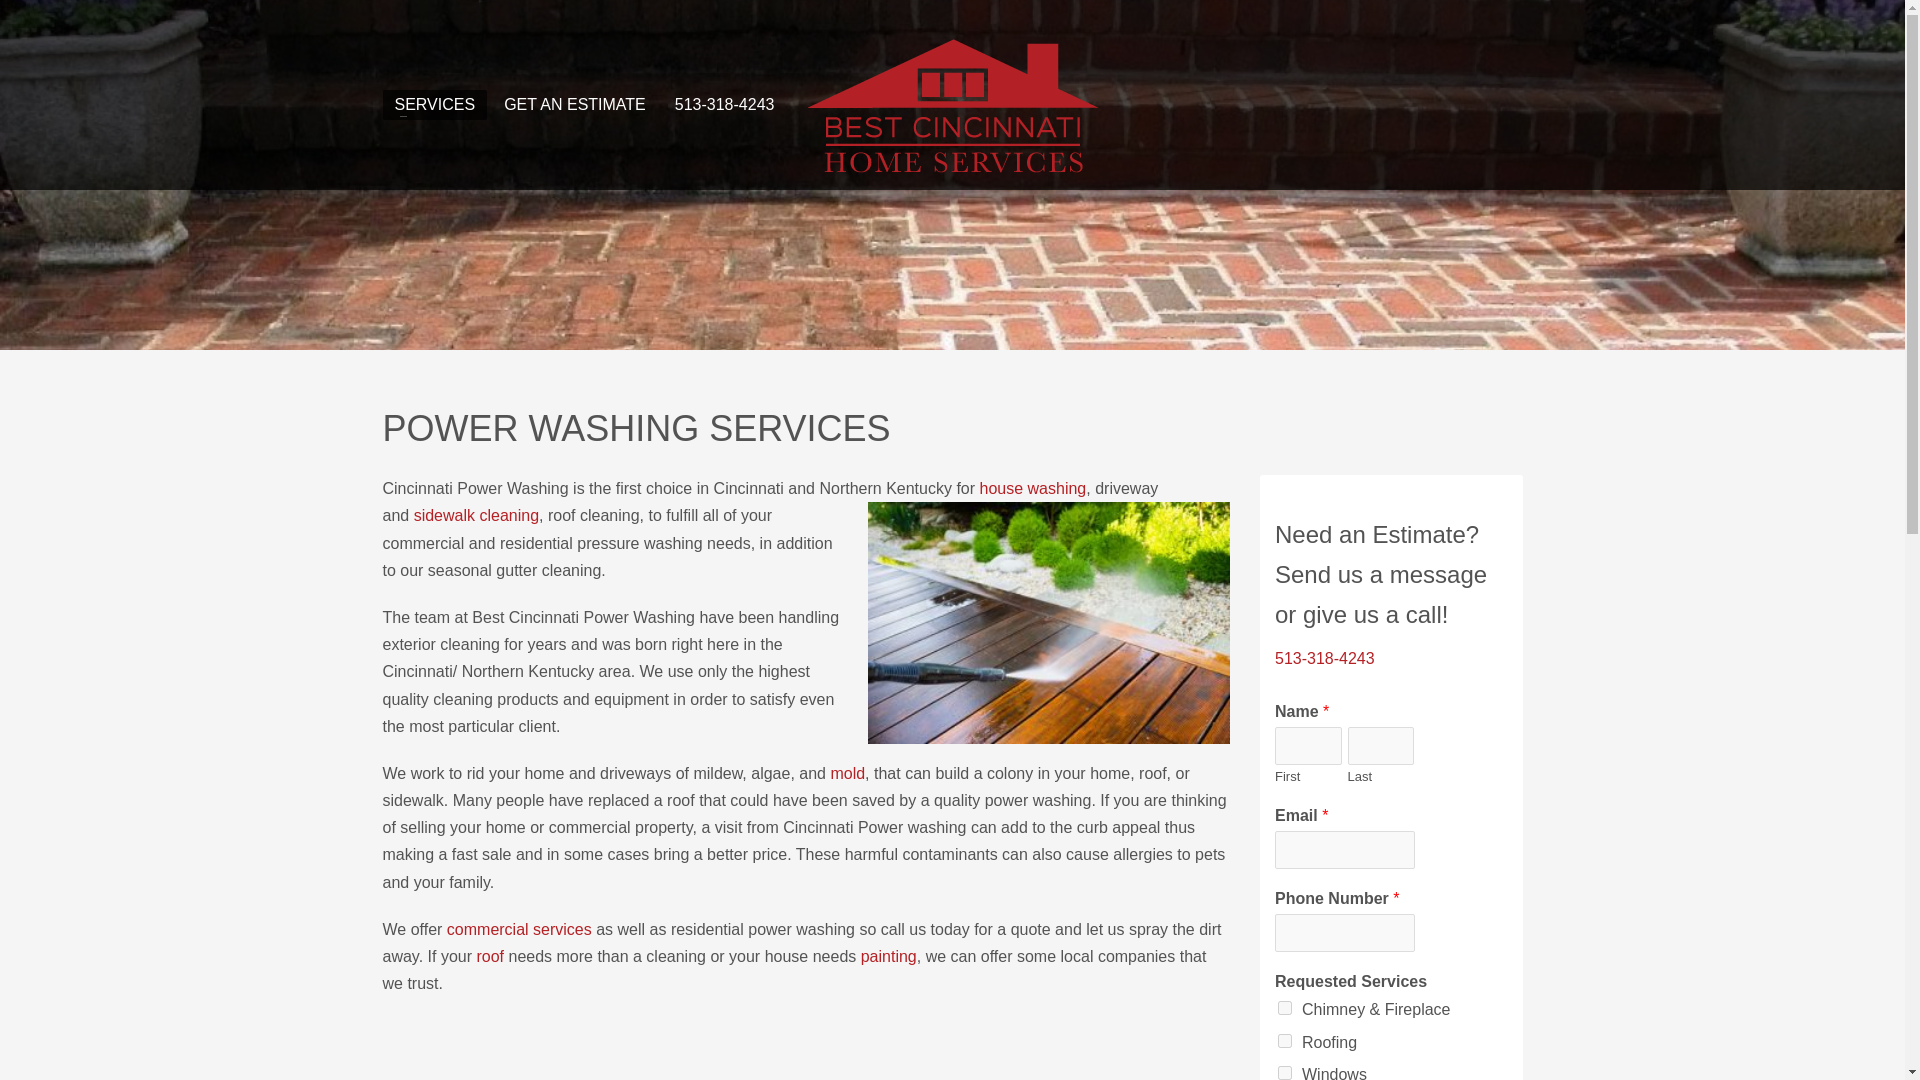 This screenshot has height=1080, width=1920. I want to click on painting, so click(888, 956).